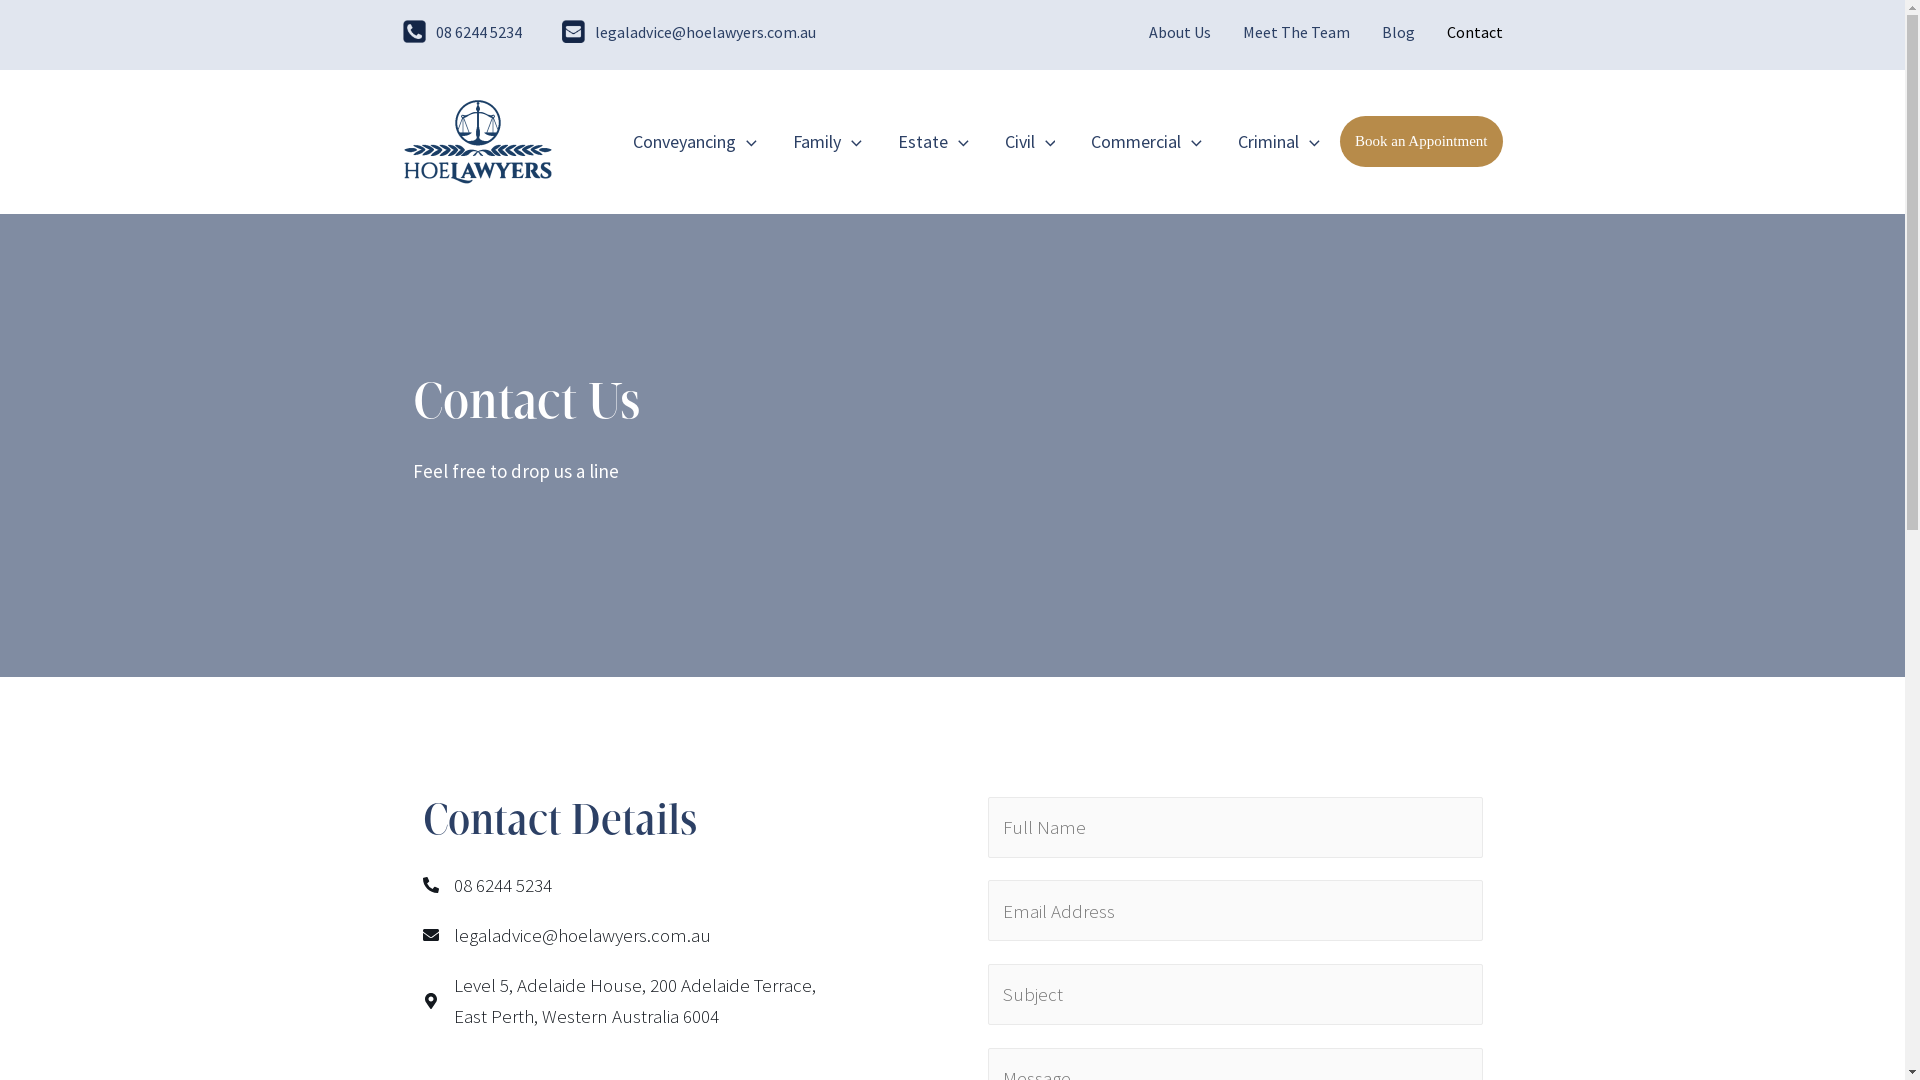 The image size is (1920, 1080). Describe the element at coordinates (1146, 142) in the screenshot. I see `Commercial` at that location.